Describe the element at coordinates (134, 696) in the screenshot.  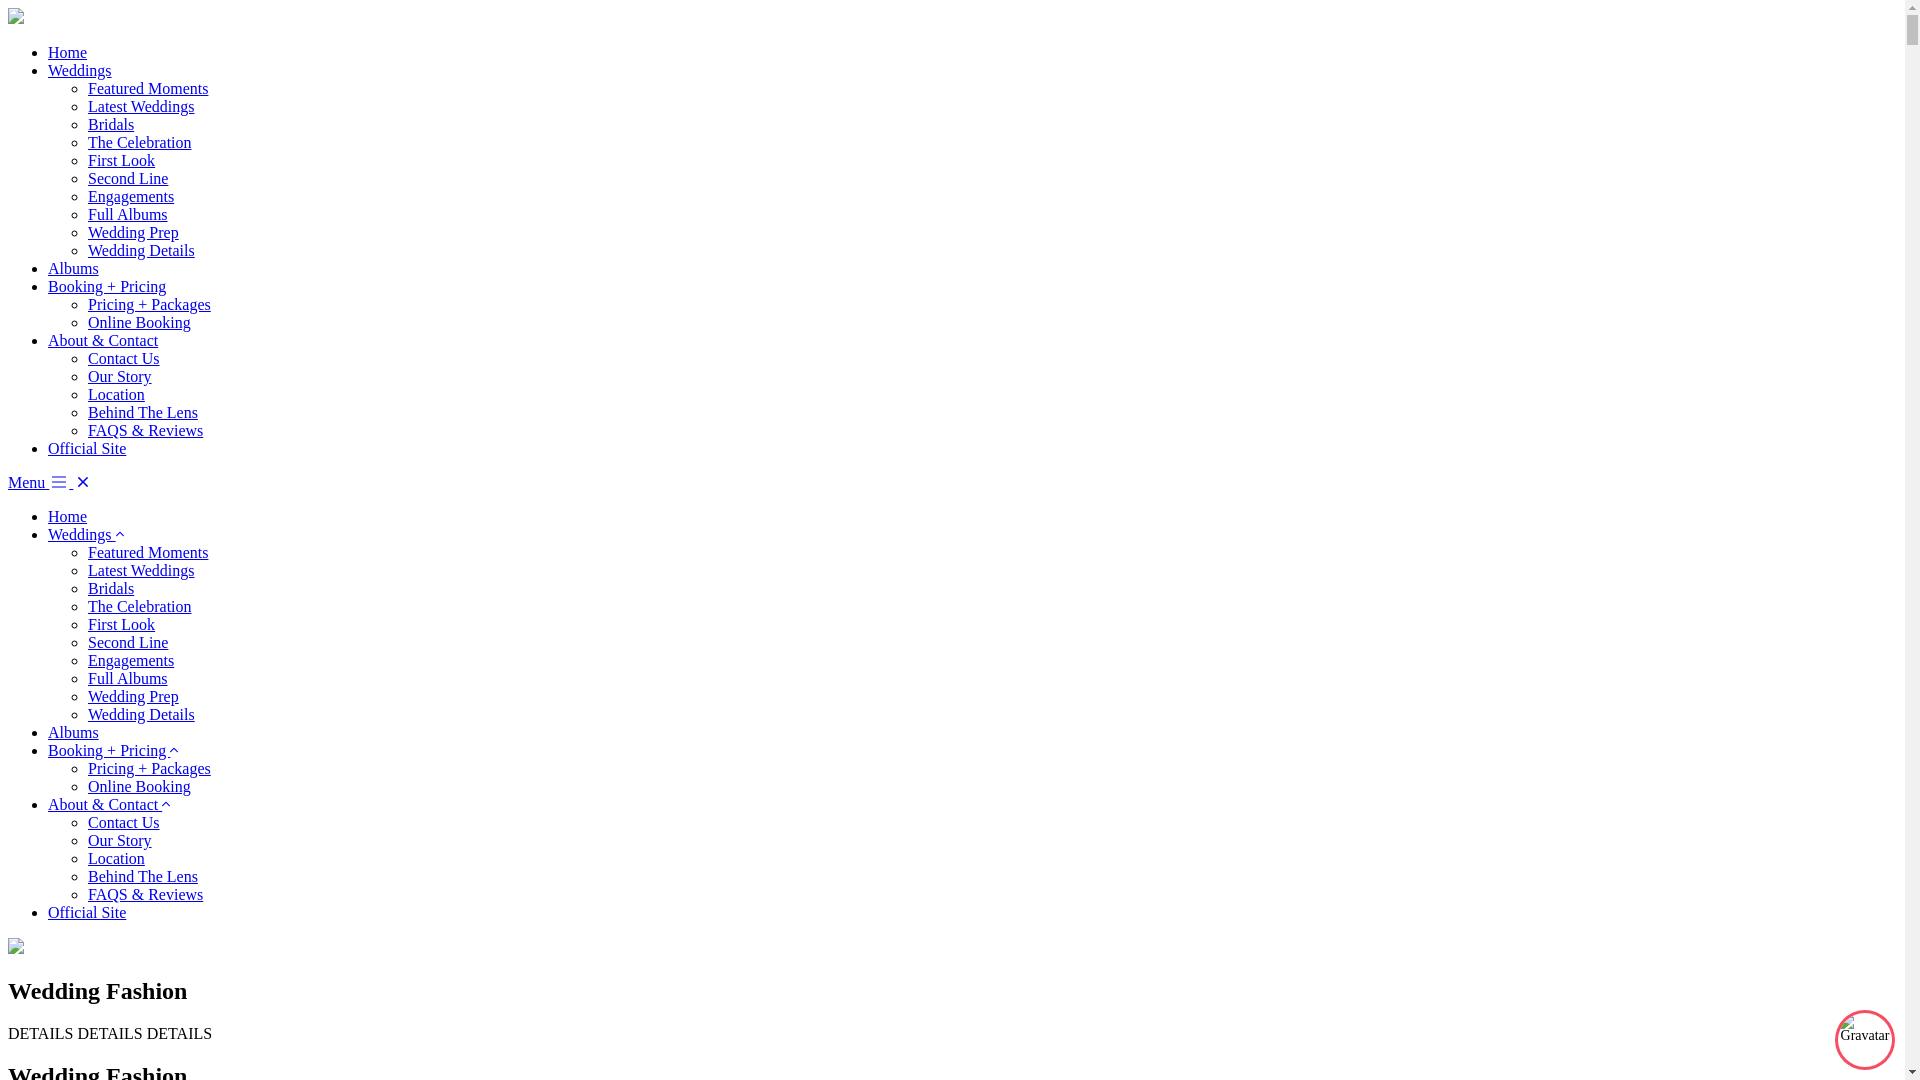
I see `Wedding Prep` at that location.